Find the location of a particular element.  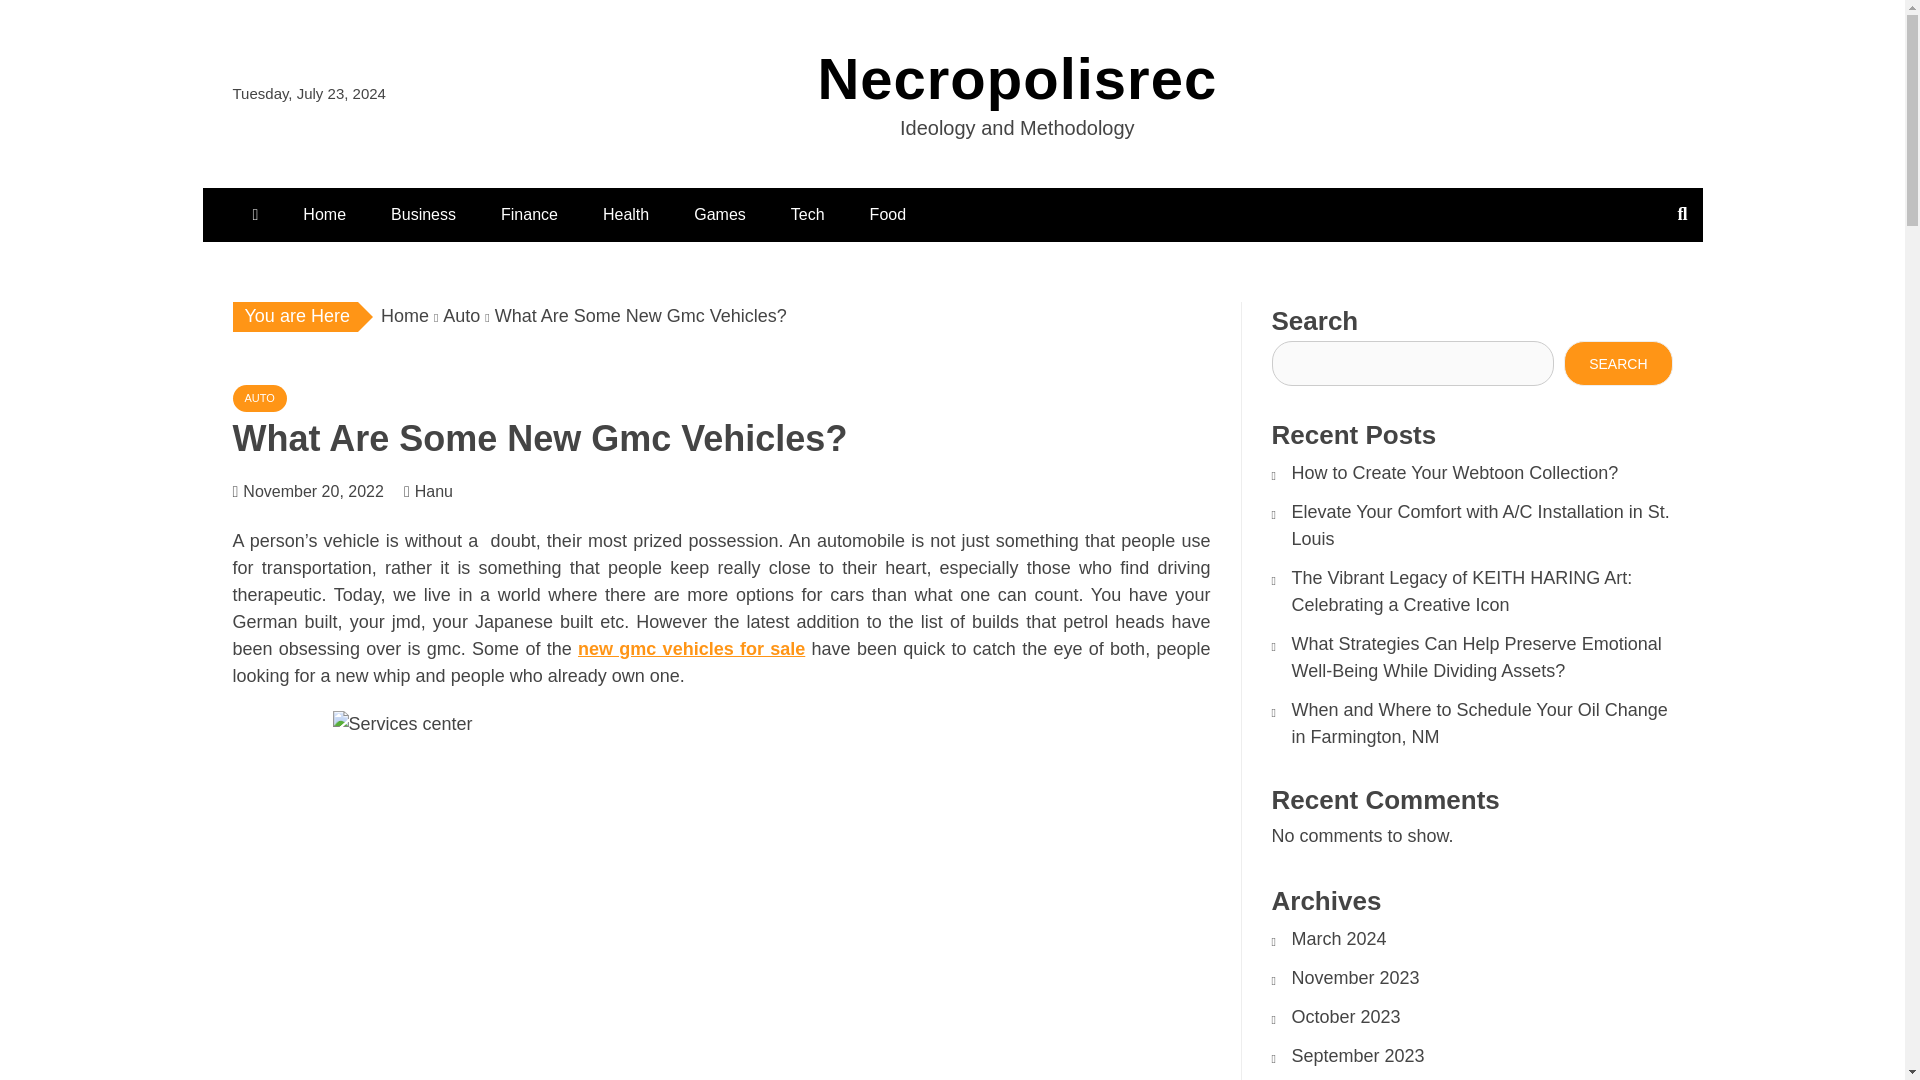

Games is located at coordinates (720, 214).